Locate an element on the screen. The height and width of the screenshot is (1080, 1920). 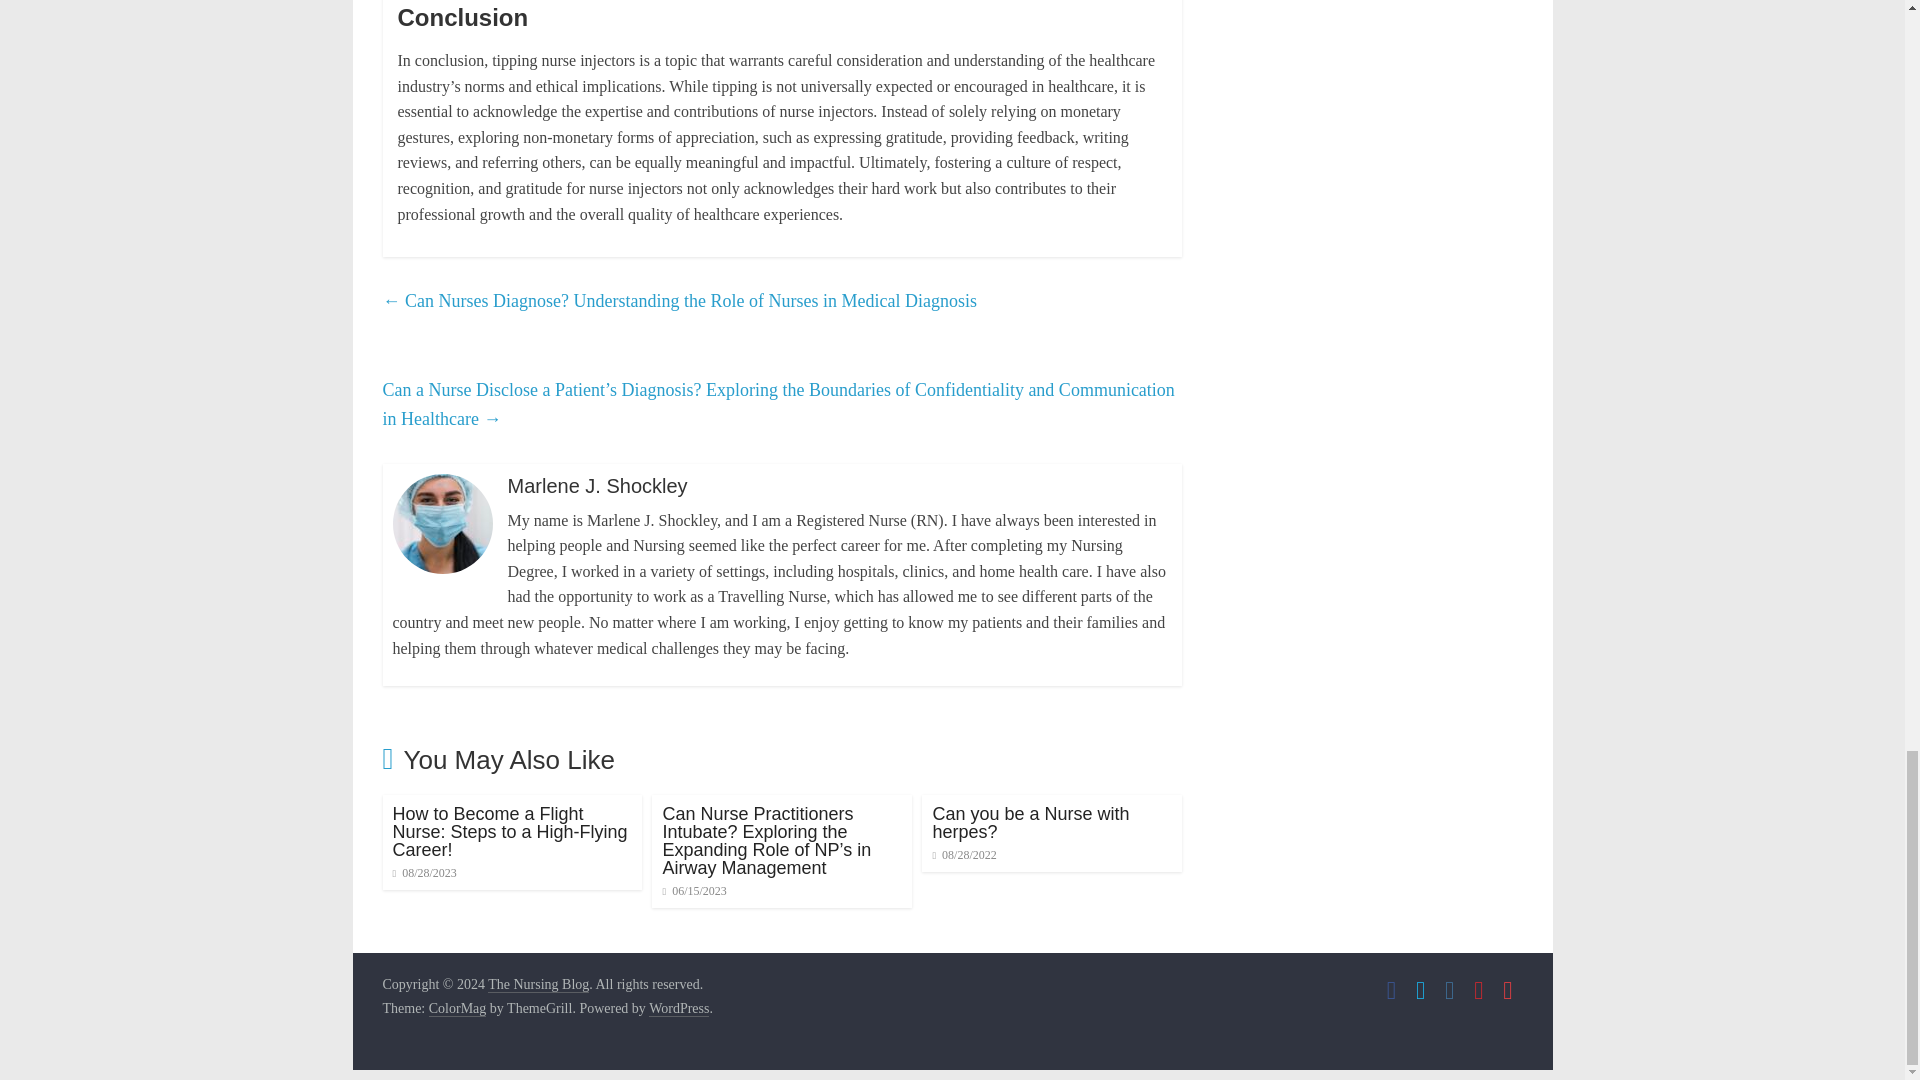
How to Become a Flight Nurse: Steps to a High-Flying Career! is located at coordinates (509, 831).